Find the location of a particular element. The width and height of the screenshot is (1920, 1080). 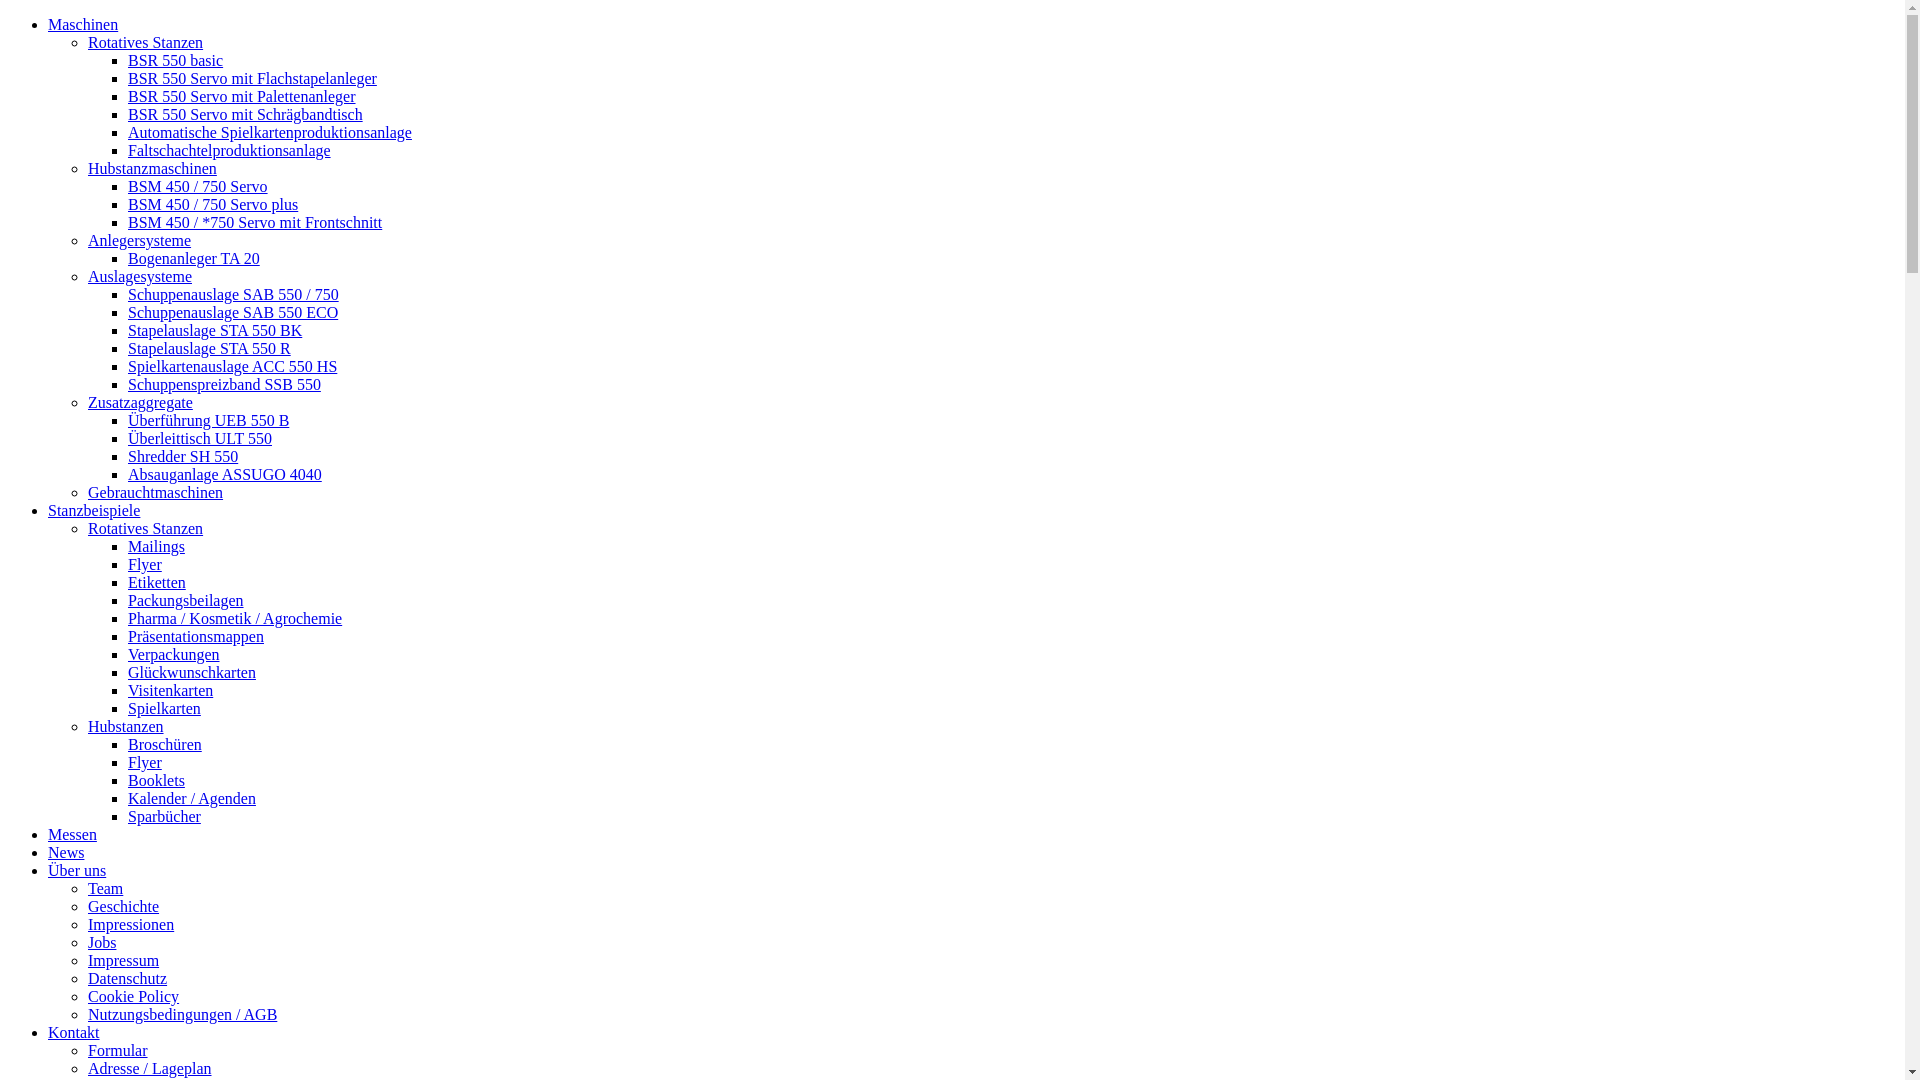

Schuppenspreizband SSB 550 is located at coordinates (224, 384).